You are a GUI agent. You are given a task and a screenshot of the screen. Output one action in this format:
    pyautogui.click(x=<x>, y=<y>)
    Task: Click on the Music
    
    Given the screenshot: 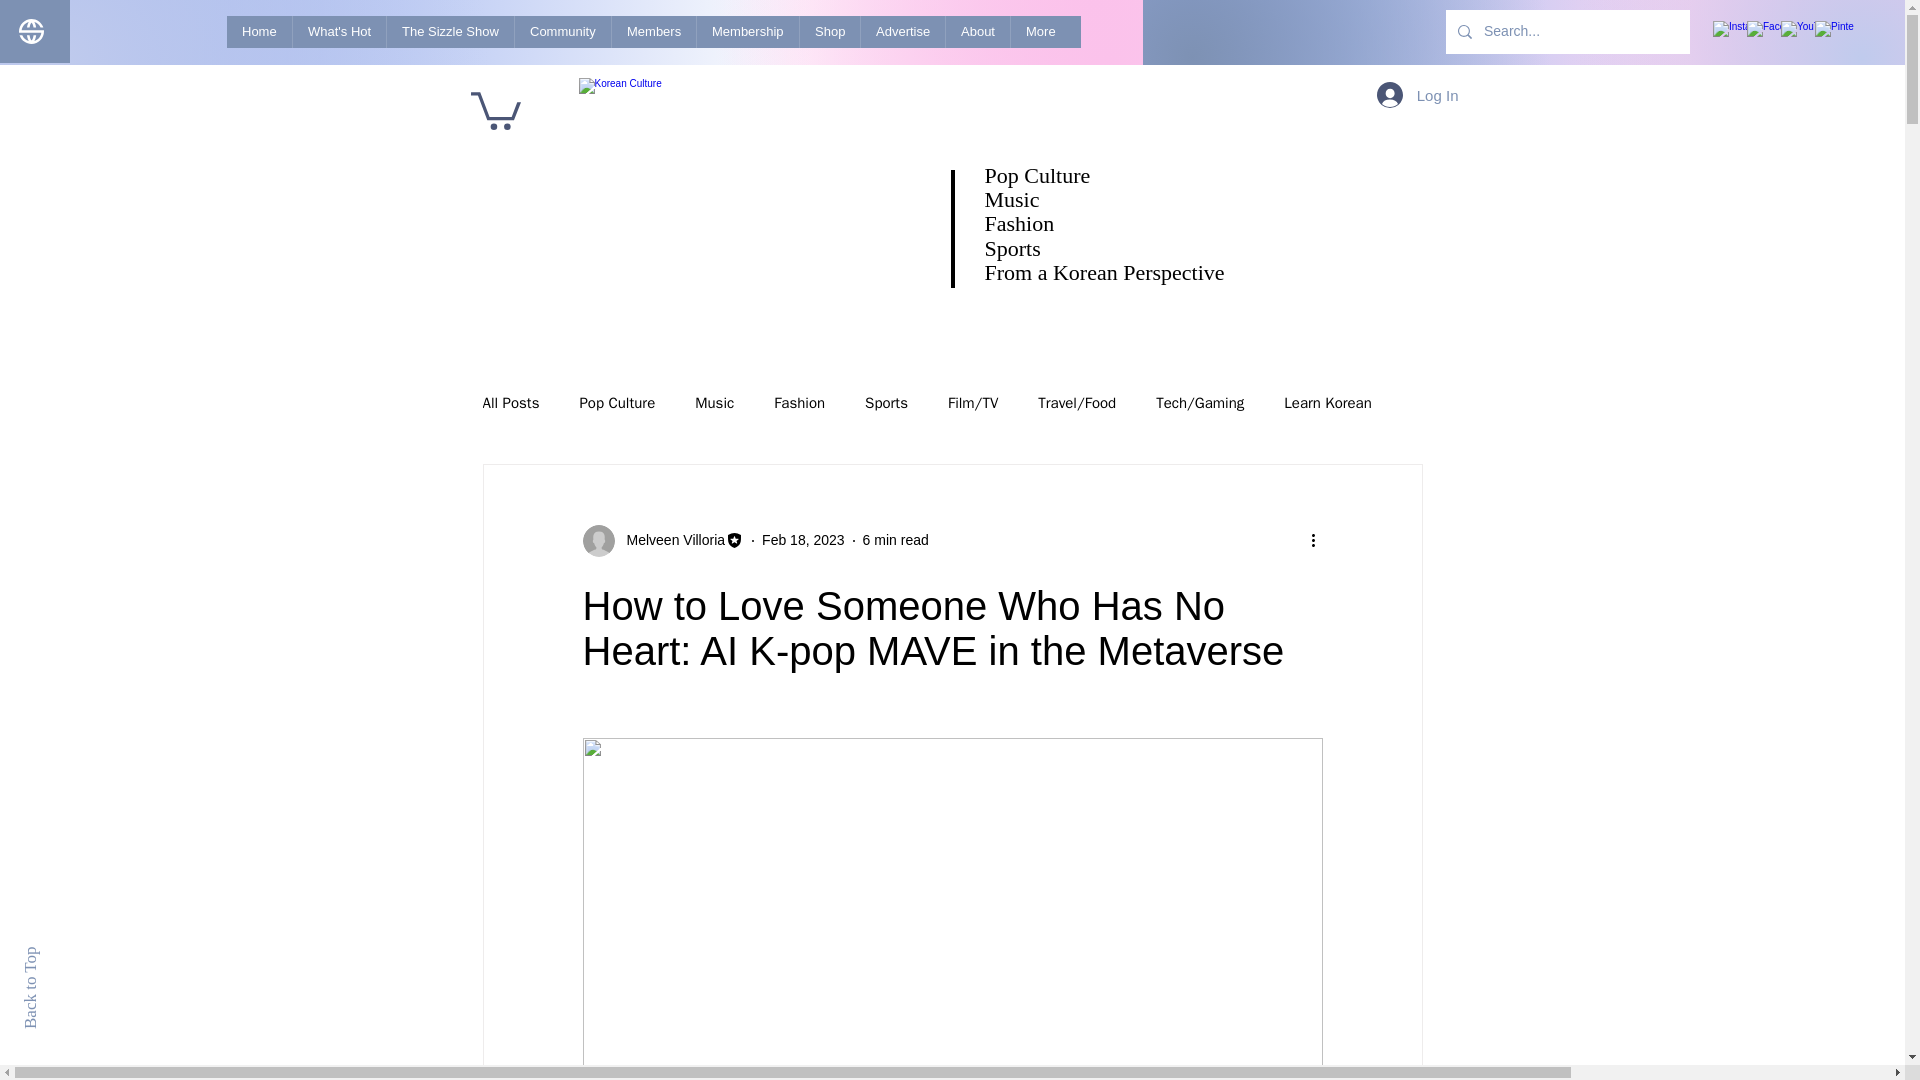 What is the action you would take?
    pyautogui.click(x=714, y=403)
    